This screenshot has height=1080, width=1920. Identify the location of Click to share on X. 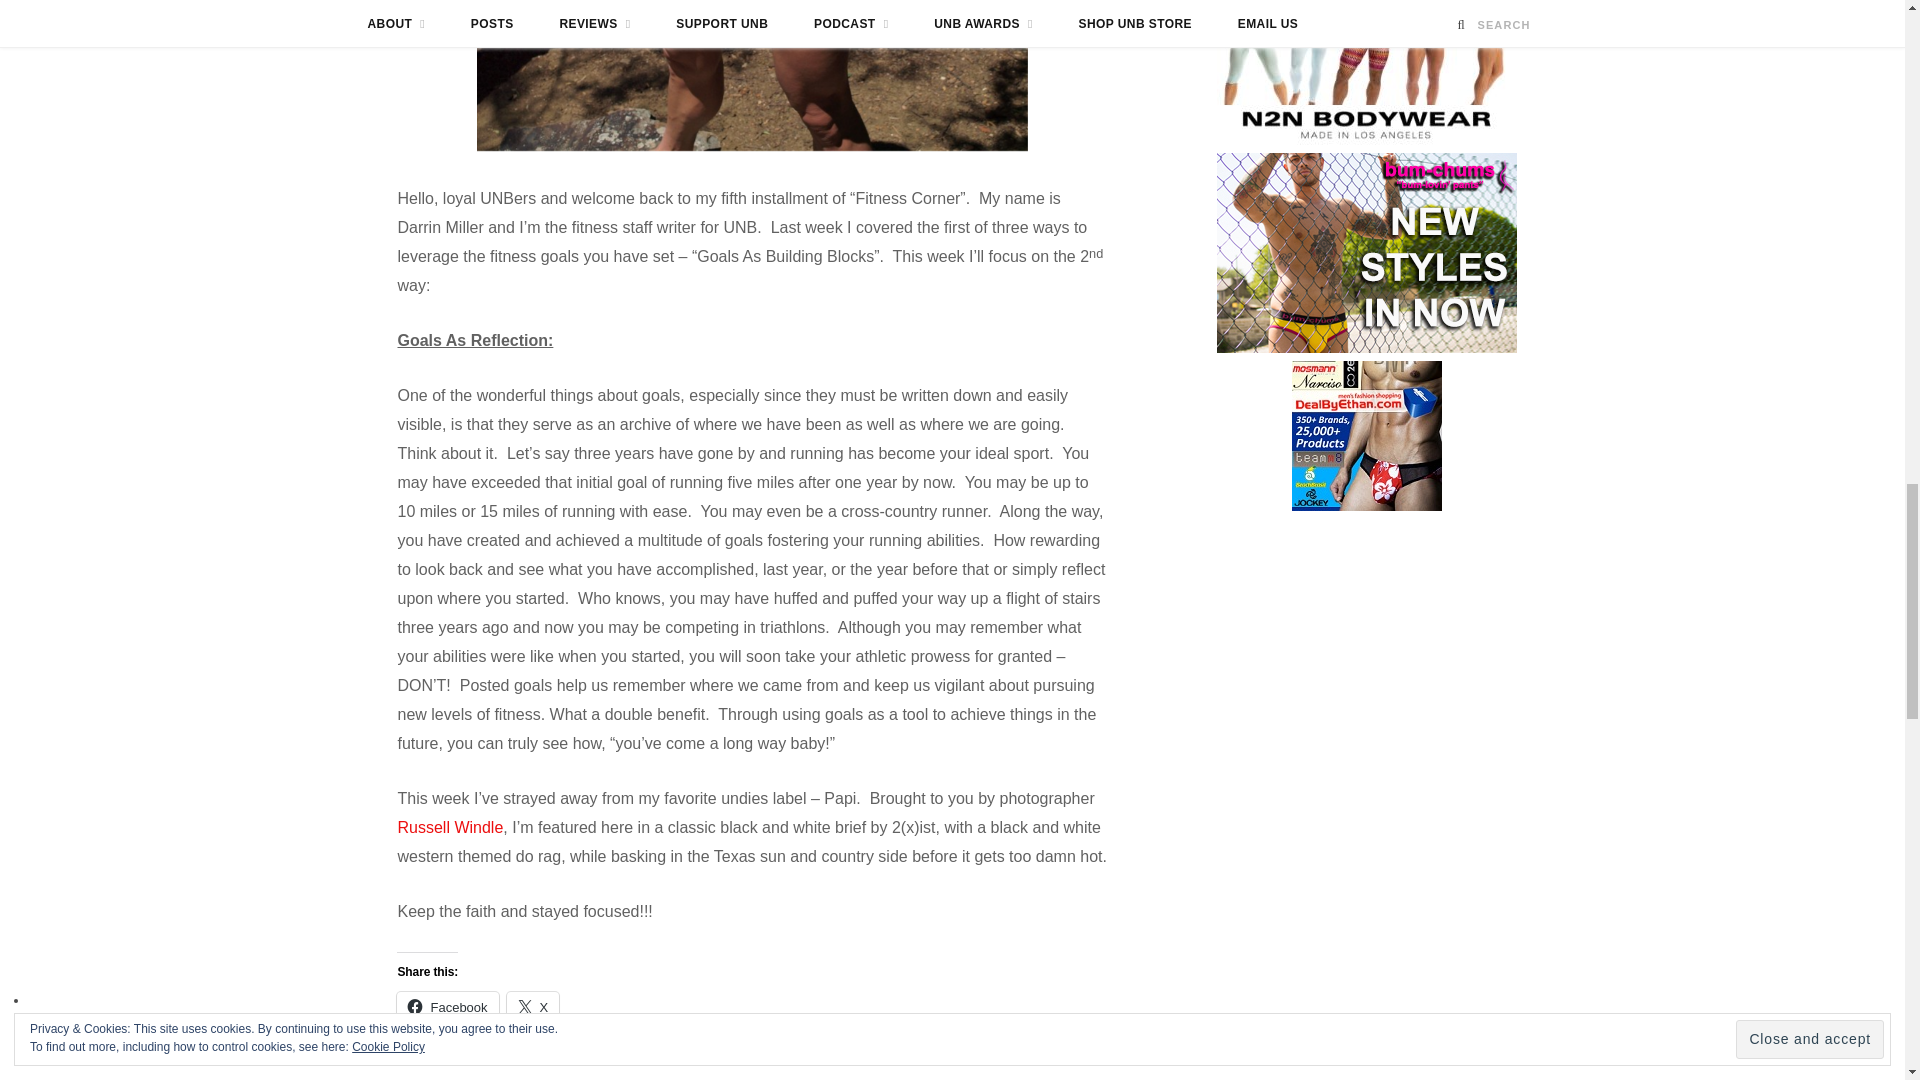
(533, 1006).